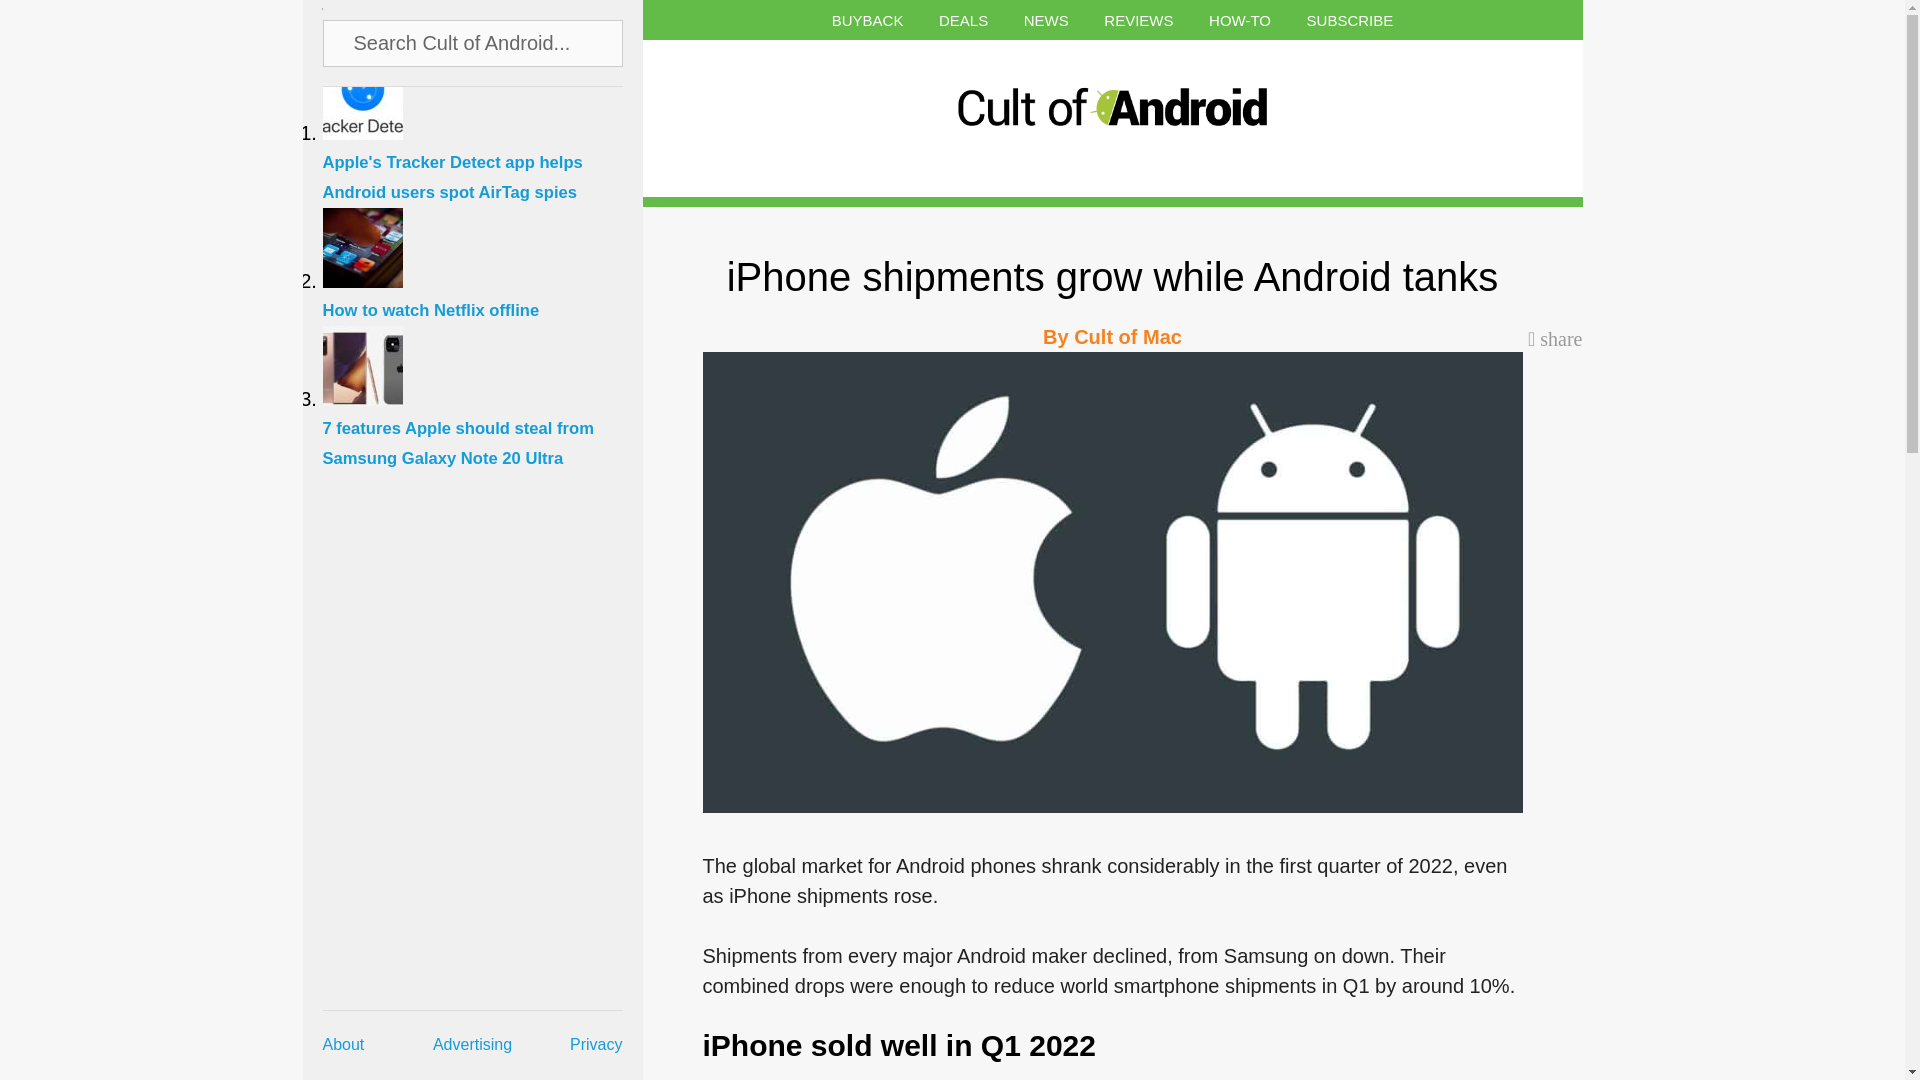 The height and width of the screenshot is (1080, 1920). Describe the element at coordinates (1138, 20) in the screenshot. I see `REVIEWS` at that location.